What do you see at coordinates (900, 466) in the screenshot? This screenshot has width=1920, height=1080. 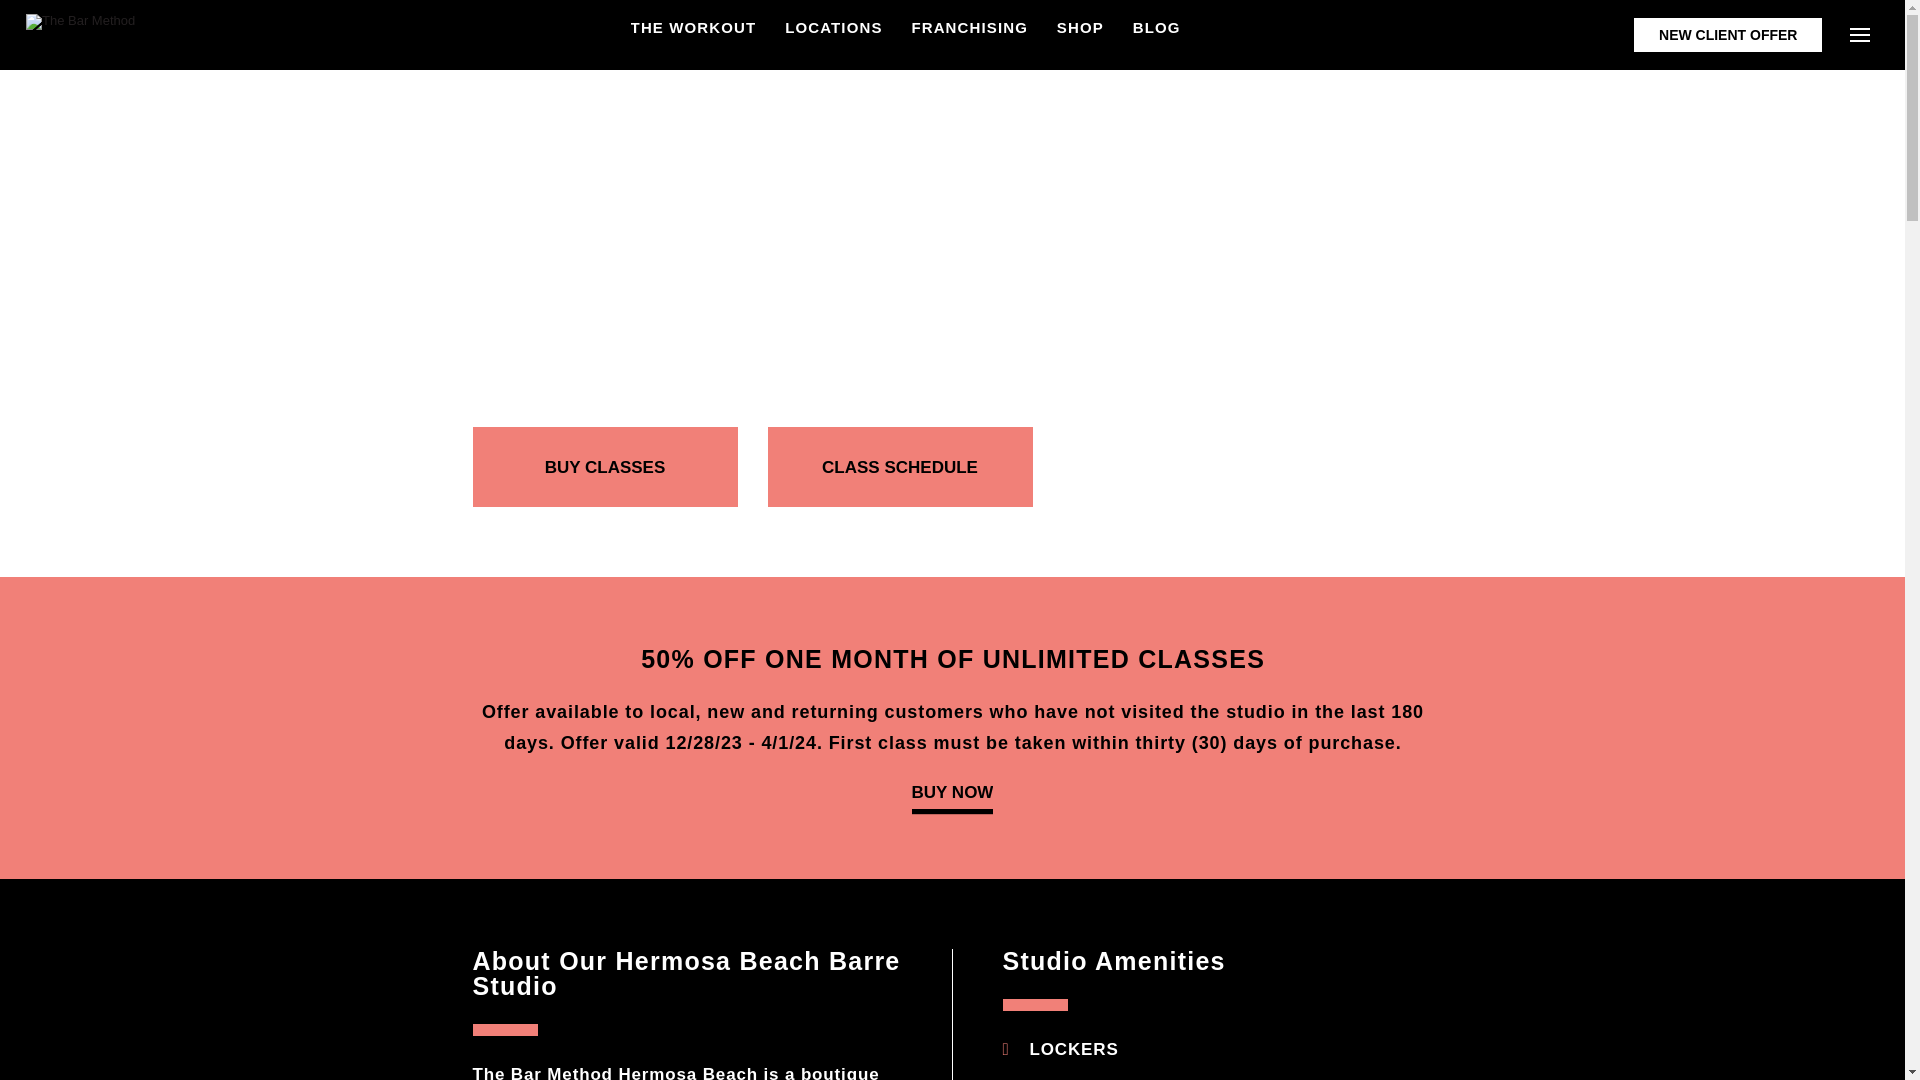 I see `CLASS SCHEDULE` at bounding box center [900, 466].